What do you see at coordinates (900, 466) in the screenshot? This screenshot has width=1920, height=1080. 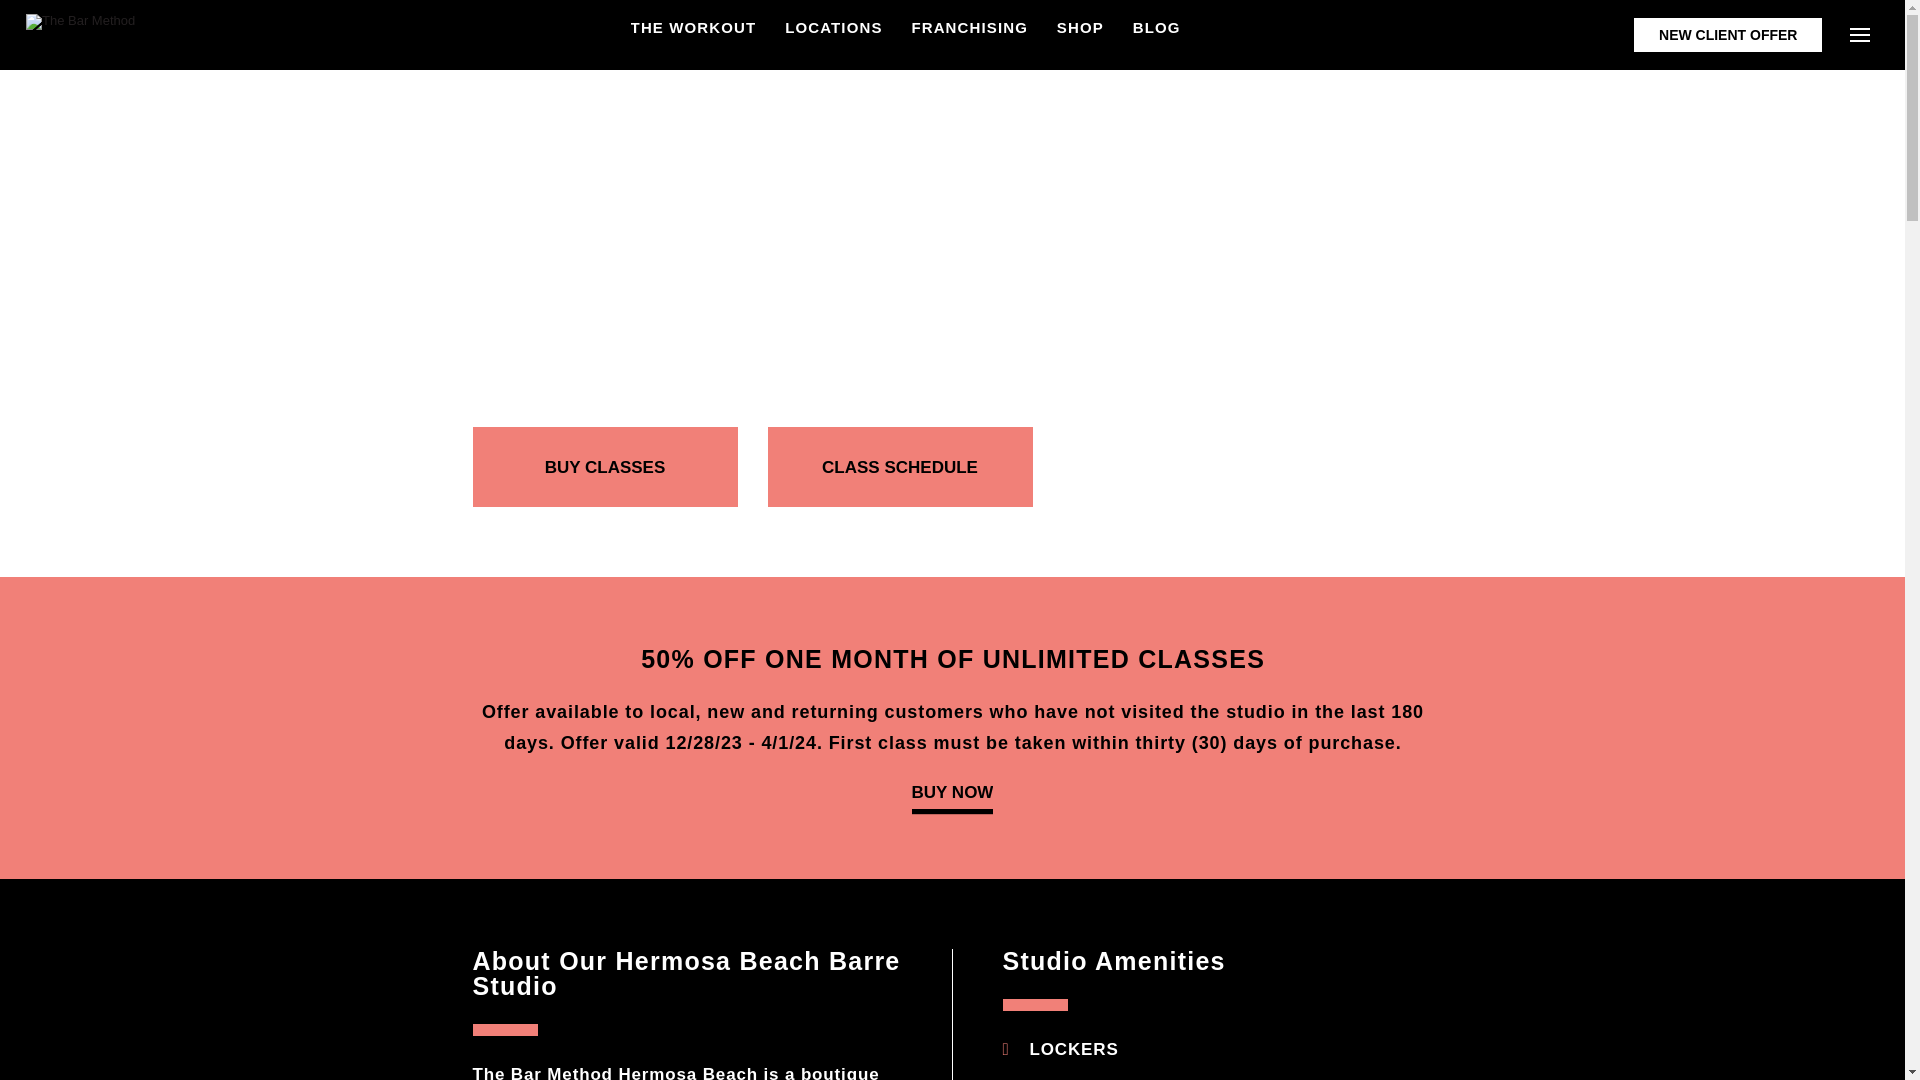 I see `CLASS SCHEDULE` at bounding box center [900, 466].